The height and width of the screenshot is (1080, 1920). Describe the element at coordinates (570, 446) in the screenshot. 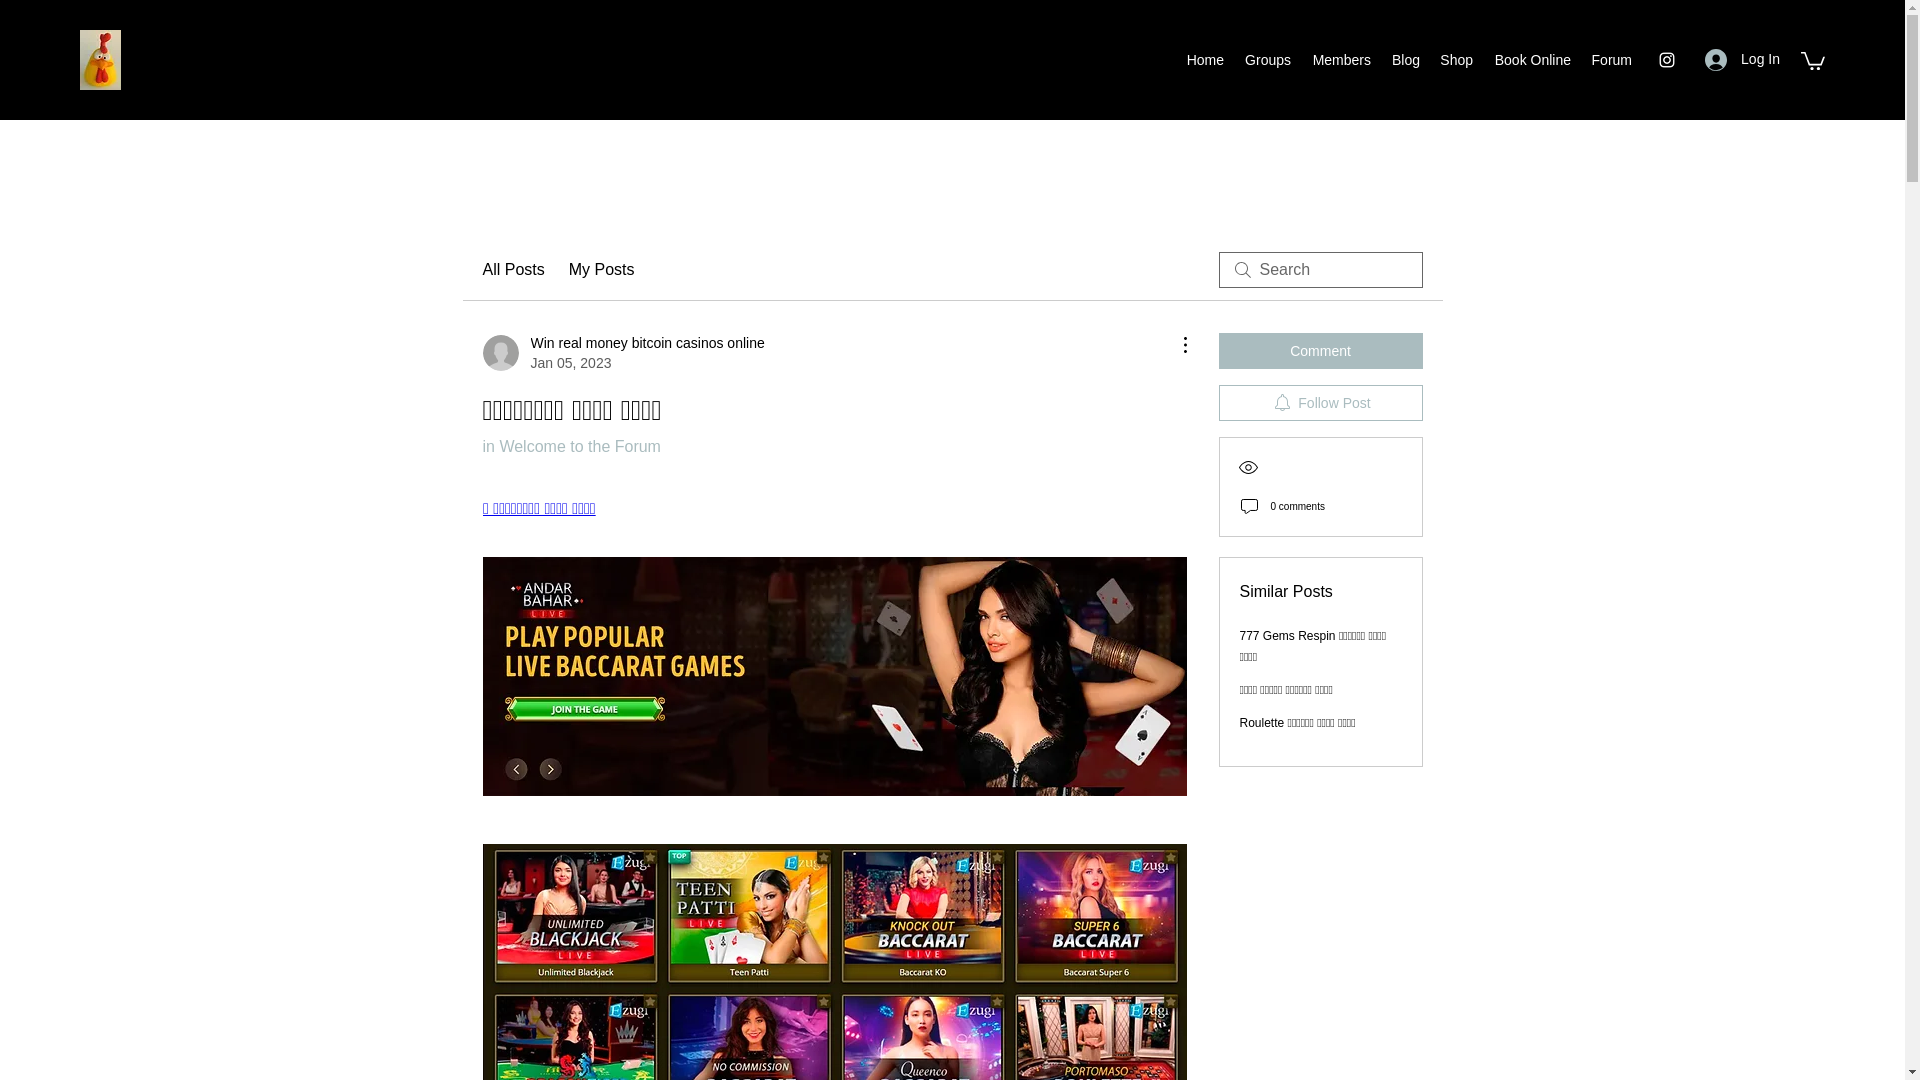

I see `All Posts` at that location.